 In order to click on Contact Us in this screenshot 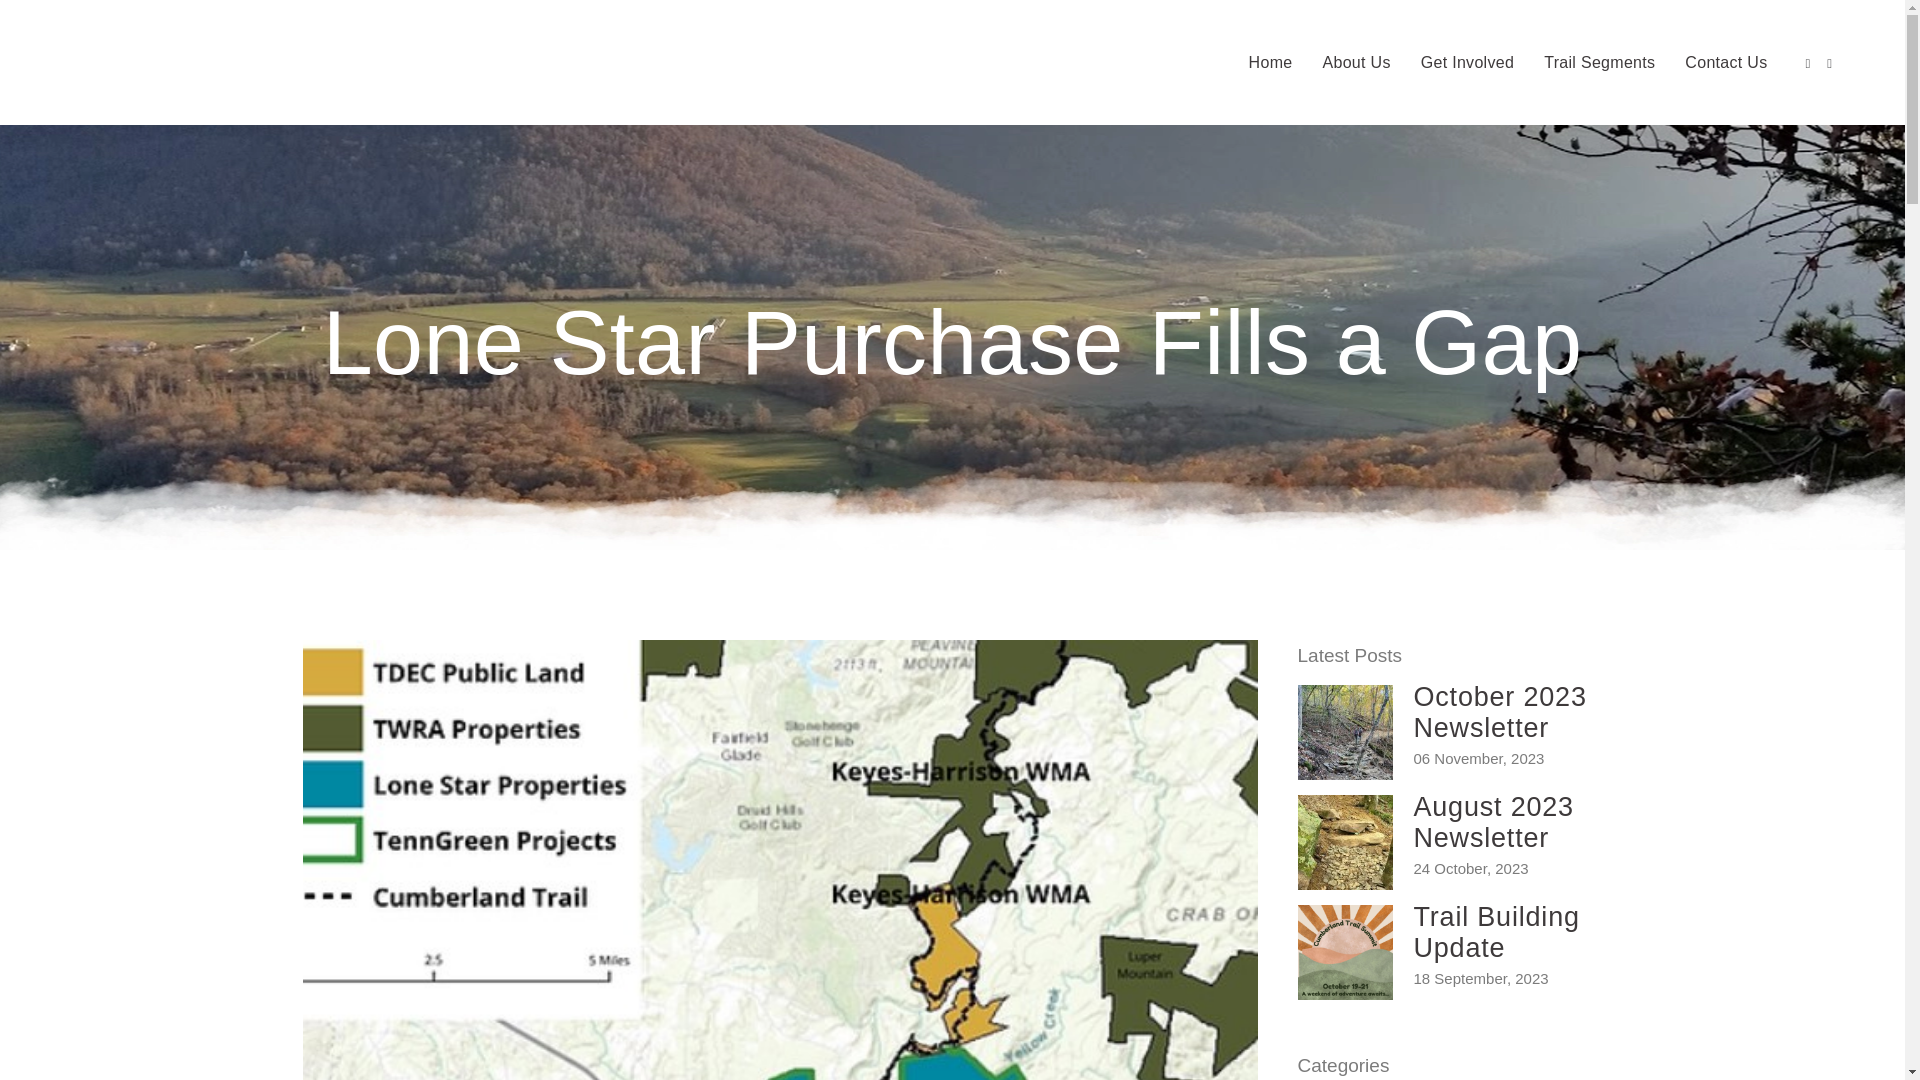, I will do `click(1726, 62)`.